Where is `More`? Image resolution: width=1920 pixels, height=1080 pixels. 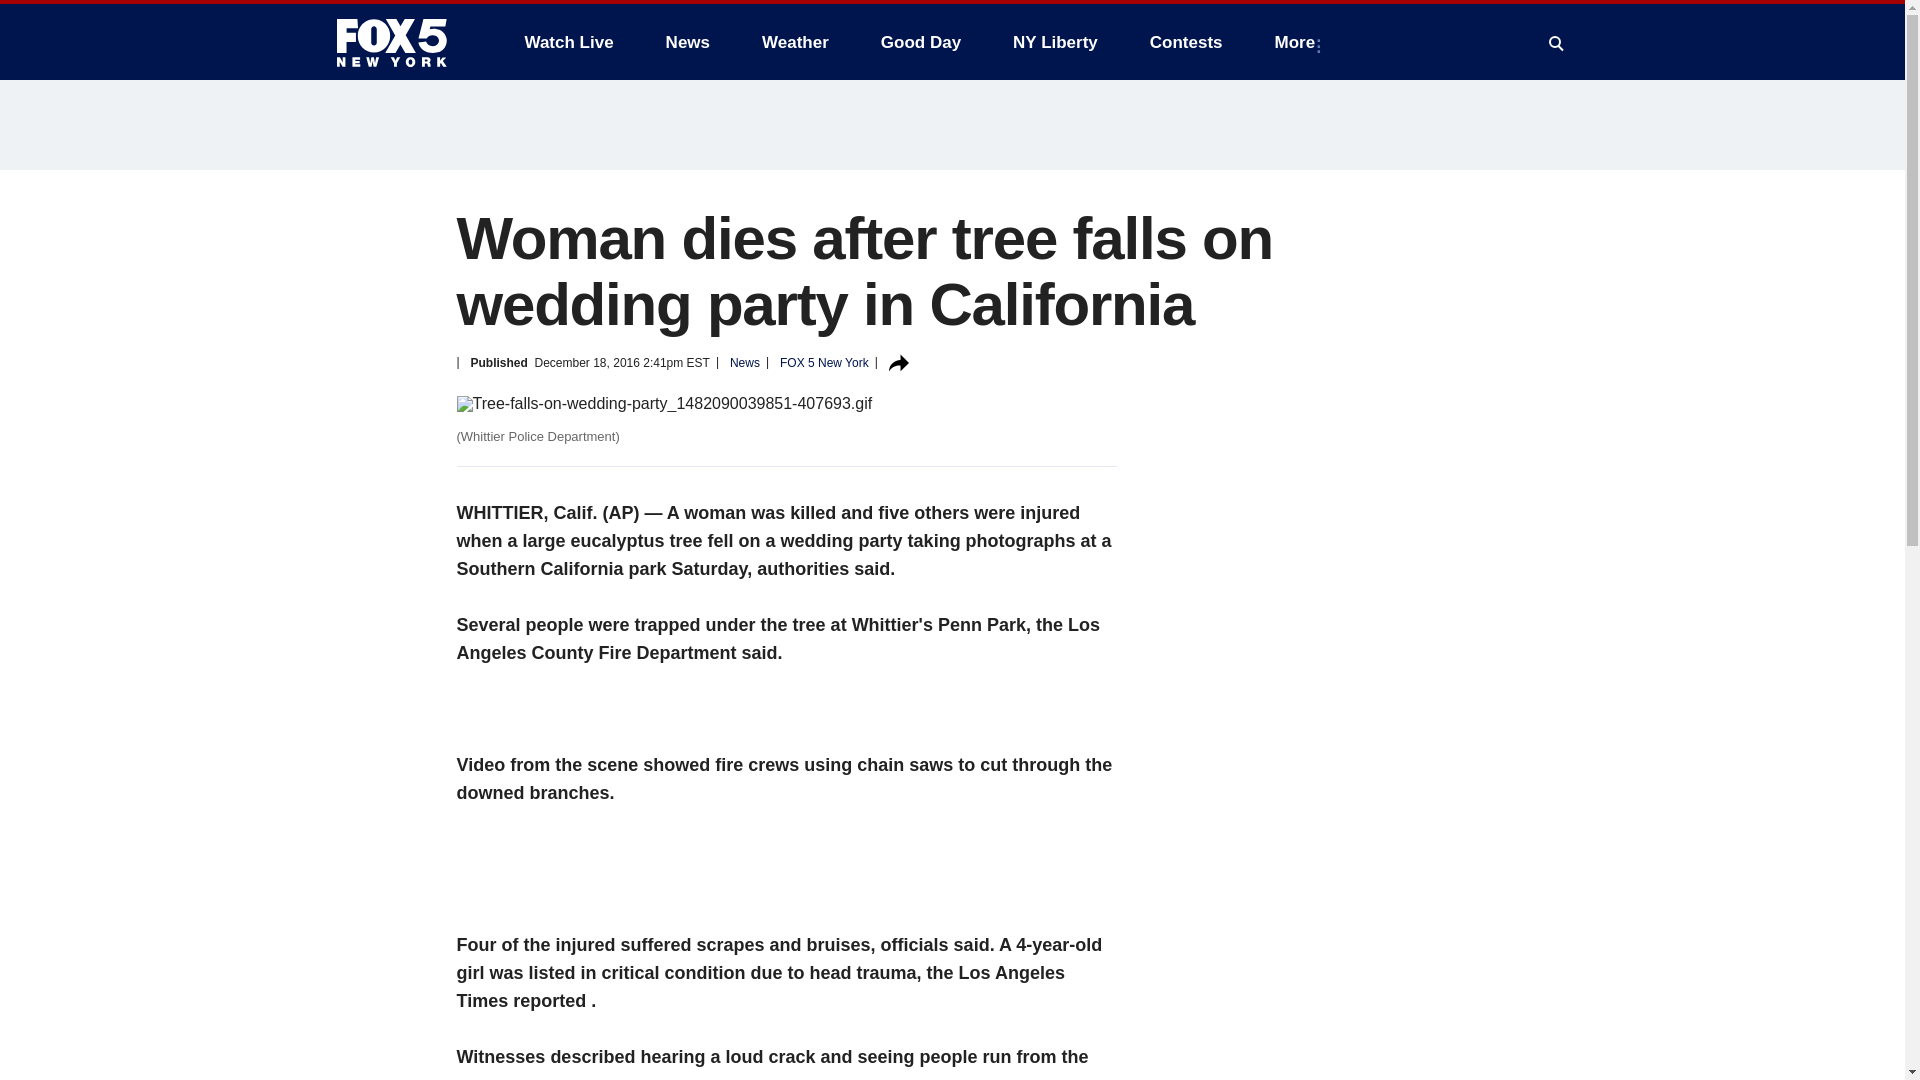 More is located at coordinates (1300, 42).